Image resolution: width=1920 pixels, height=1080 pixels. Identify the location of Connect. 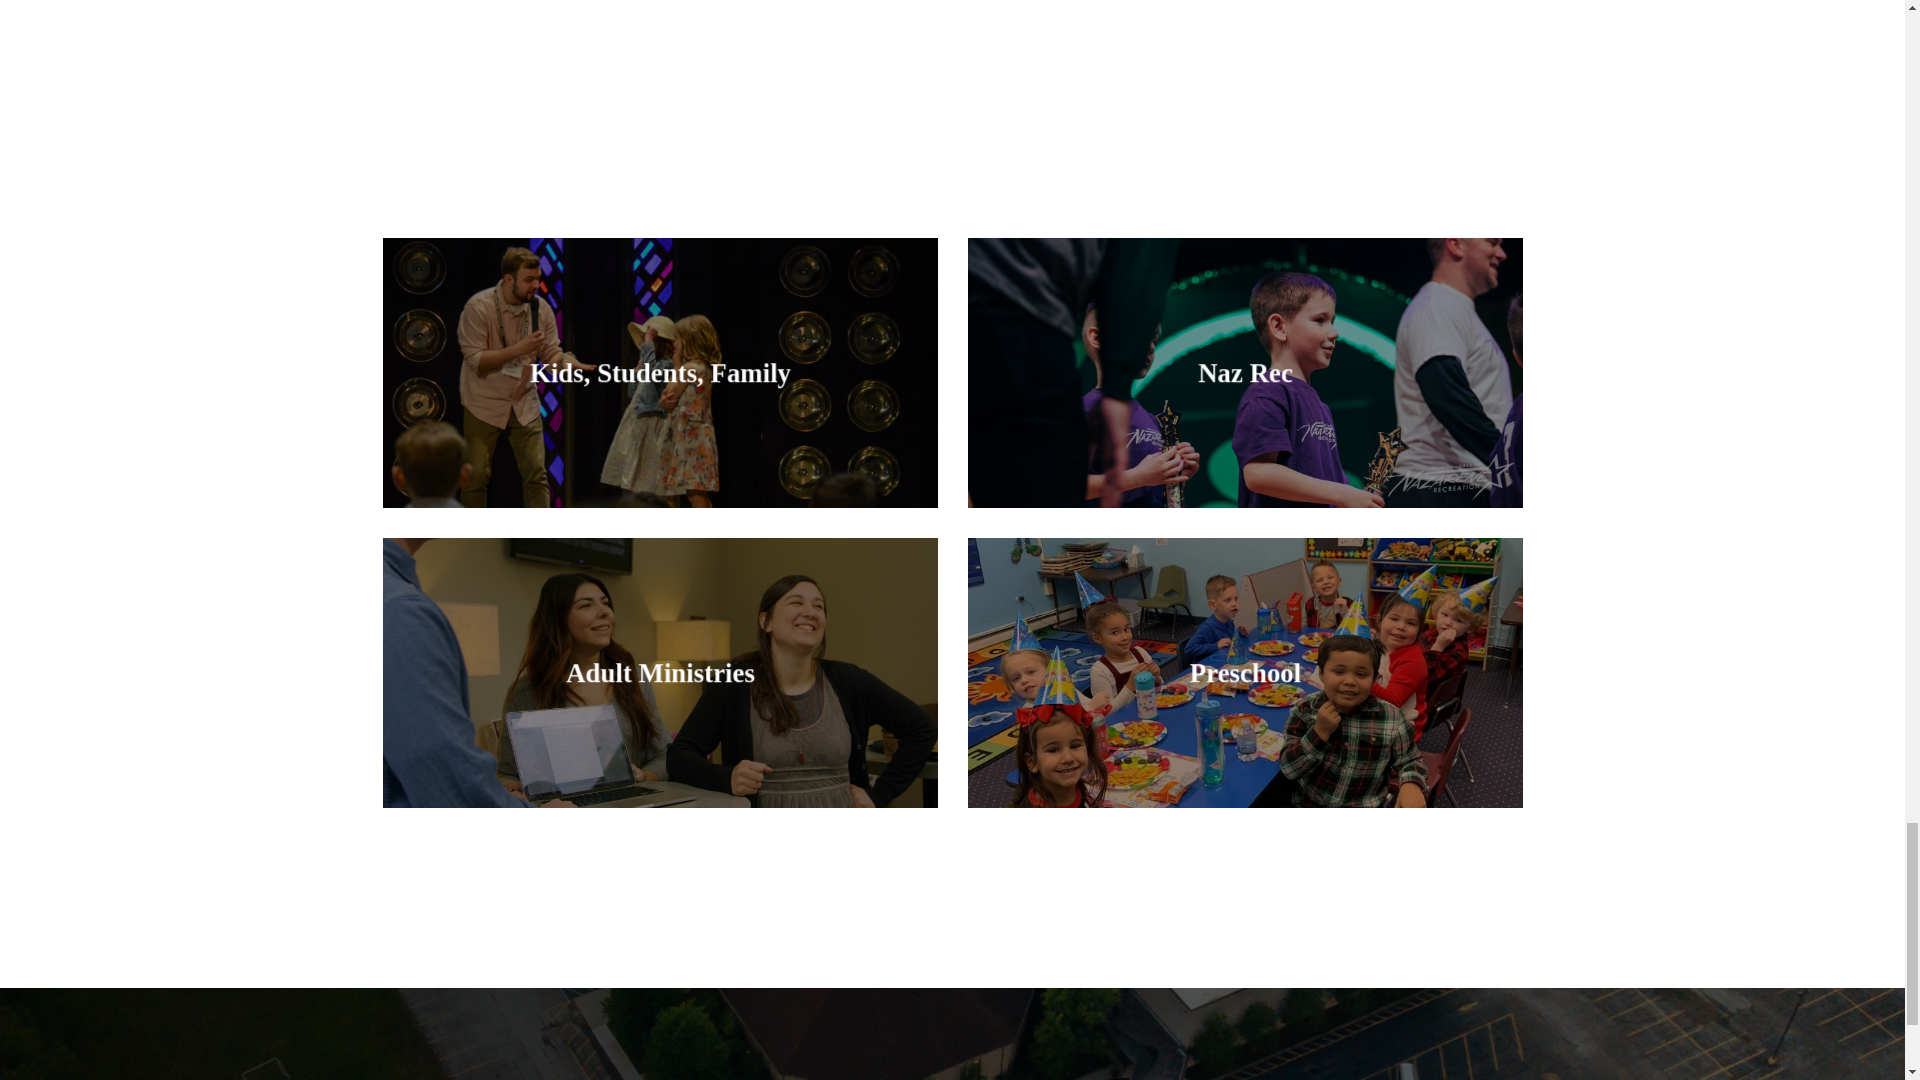
(1265, 677).